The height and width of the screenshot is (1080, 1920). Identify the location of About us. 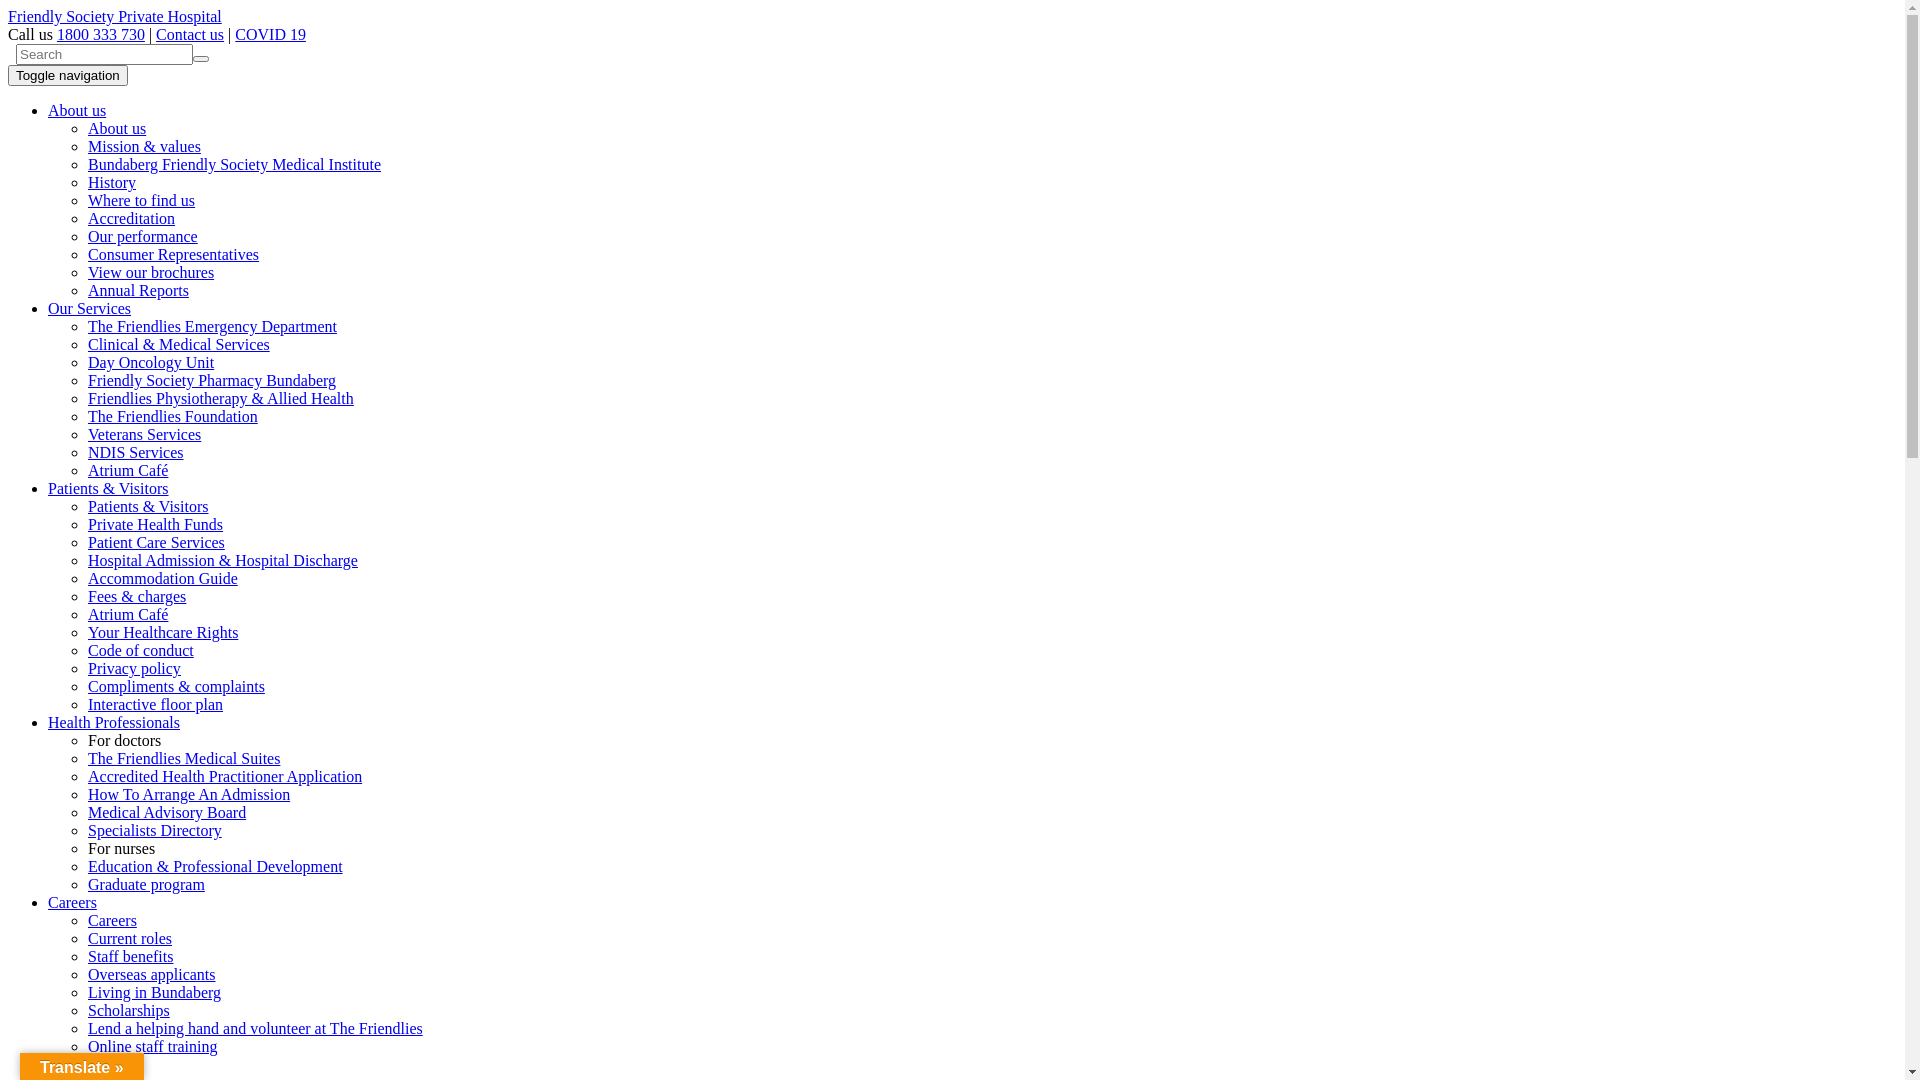
(77, 110).